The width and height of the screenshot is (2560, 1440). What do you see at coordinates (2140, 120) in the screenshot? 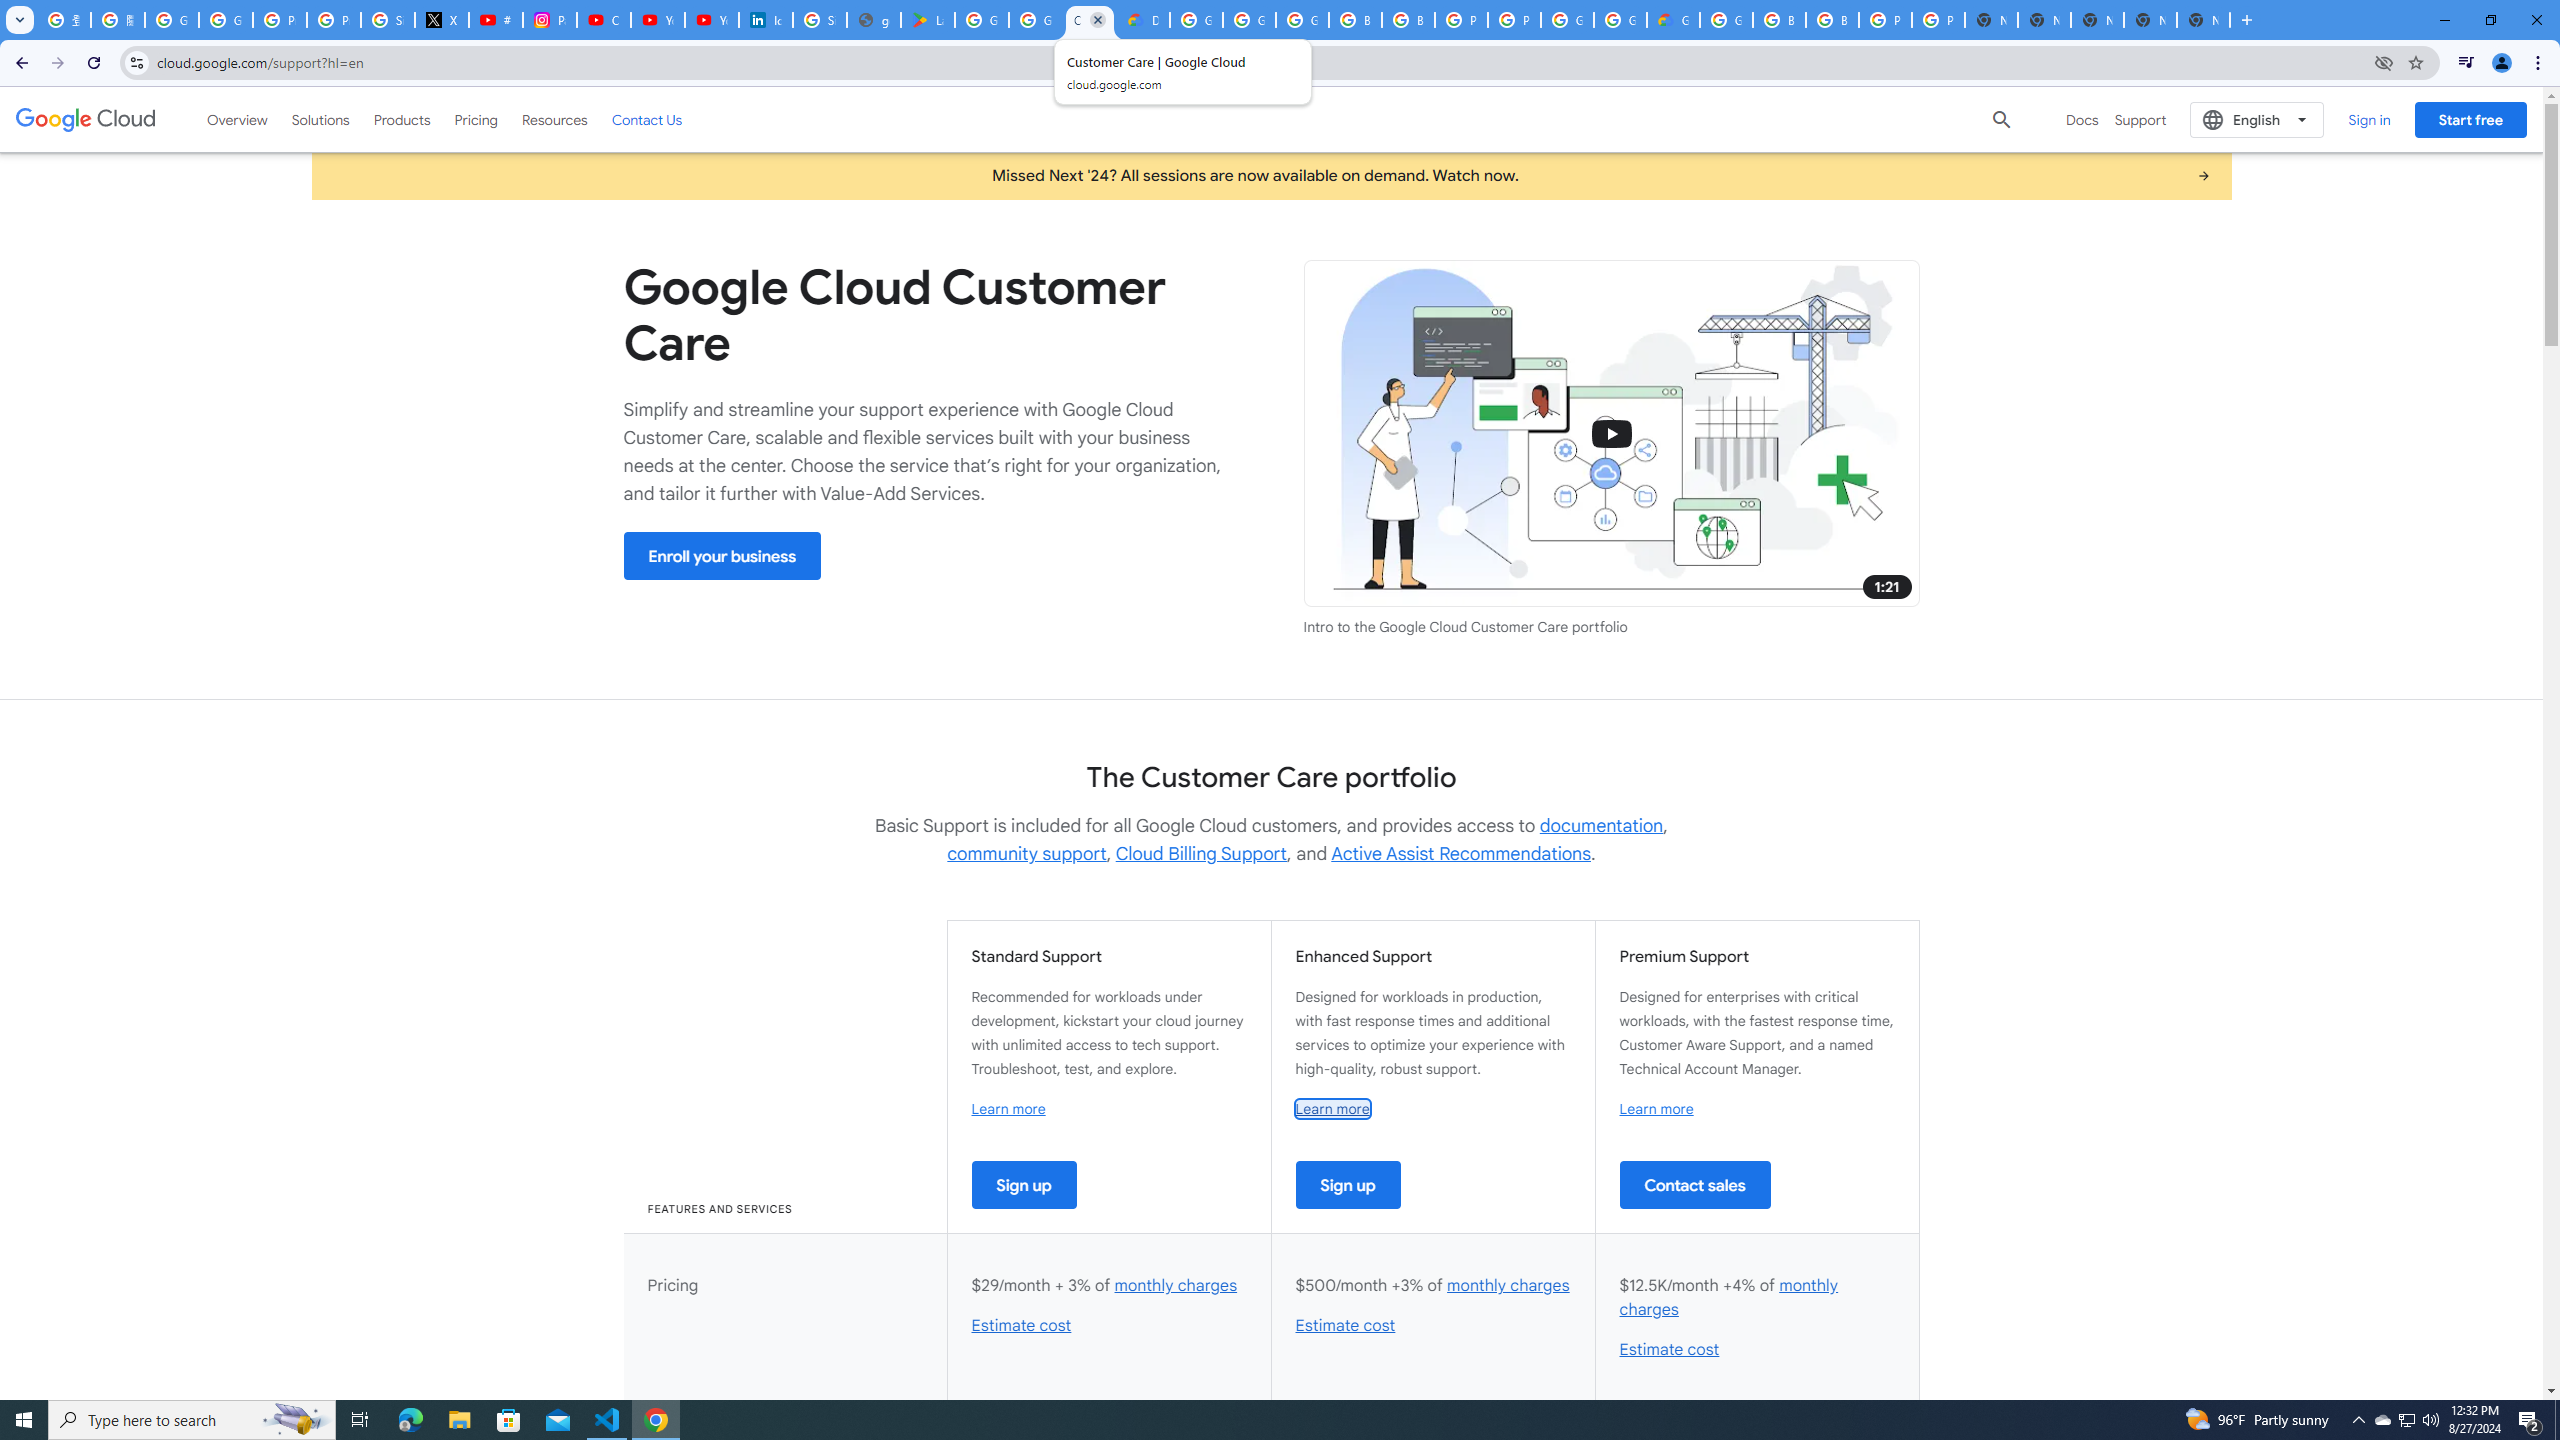
I see `Support` at bounding box center [2140, 120].